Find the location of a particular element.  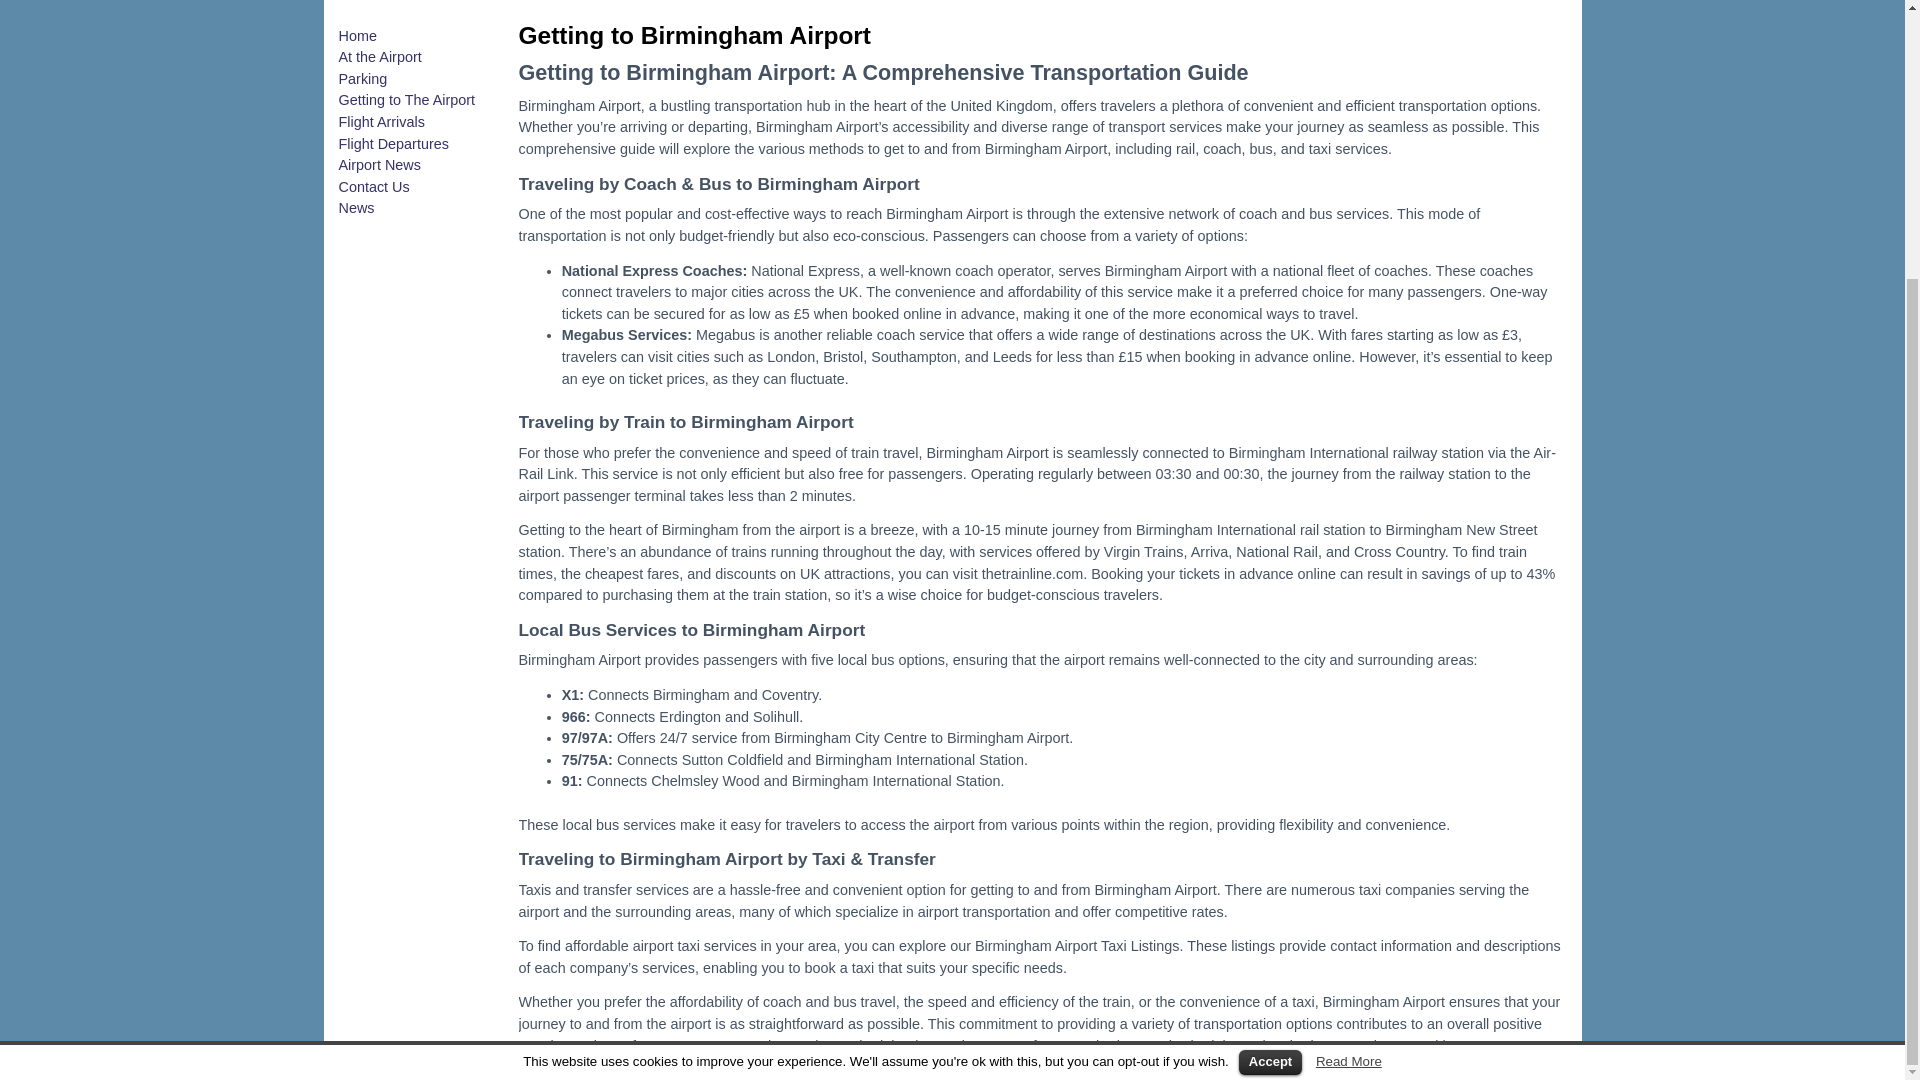

Airport News is located at coordinates (378, 164).